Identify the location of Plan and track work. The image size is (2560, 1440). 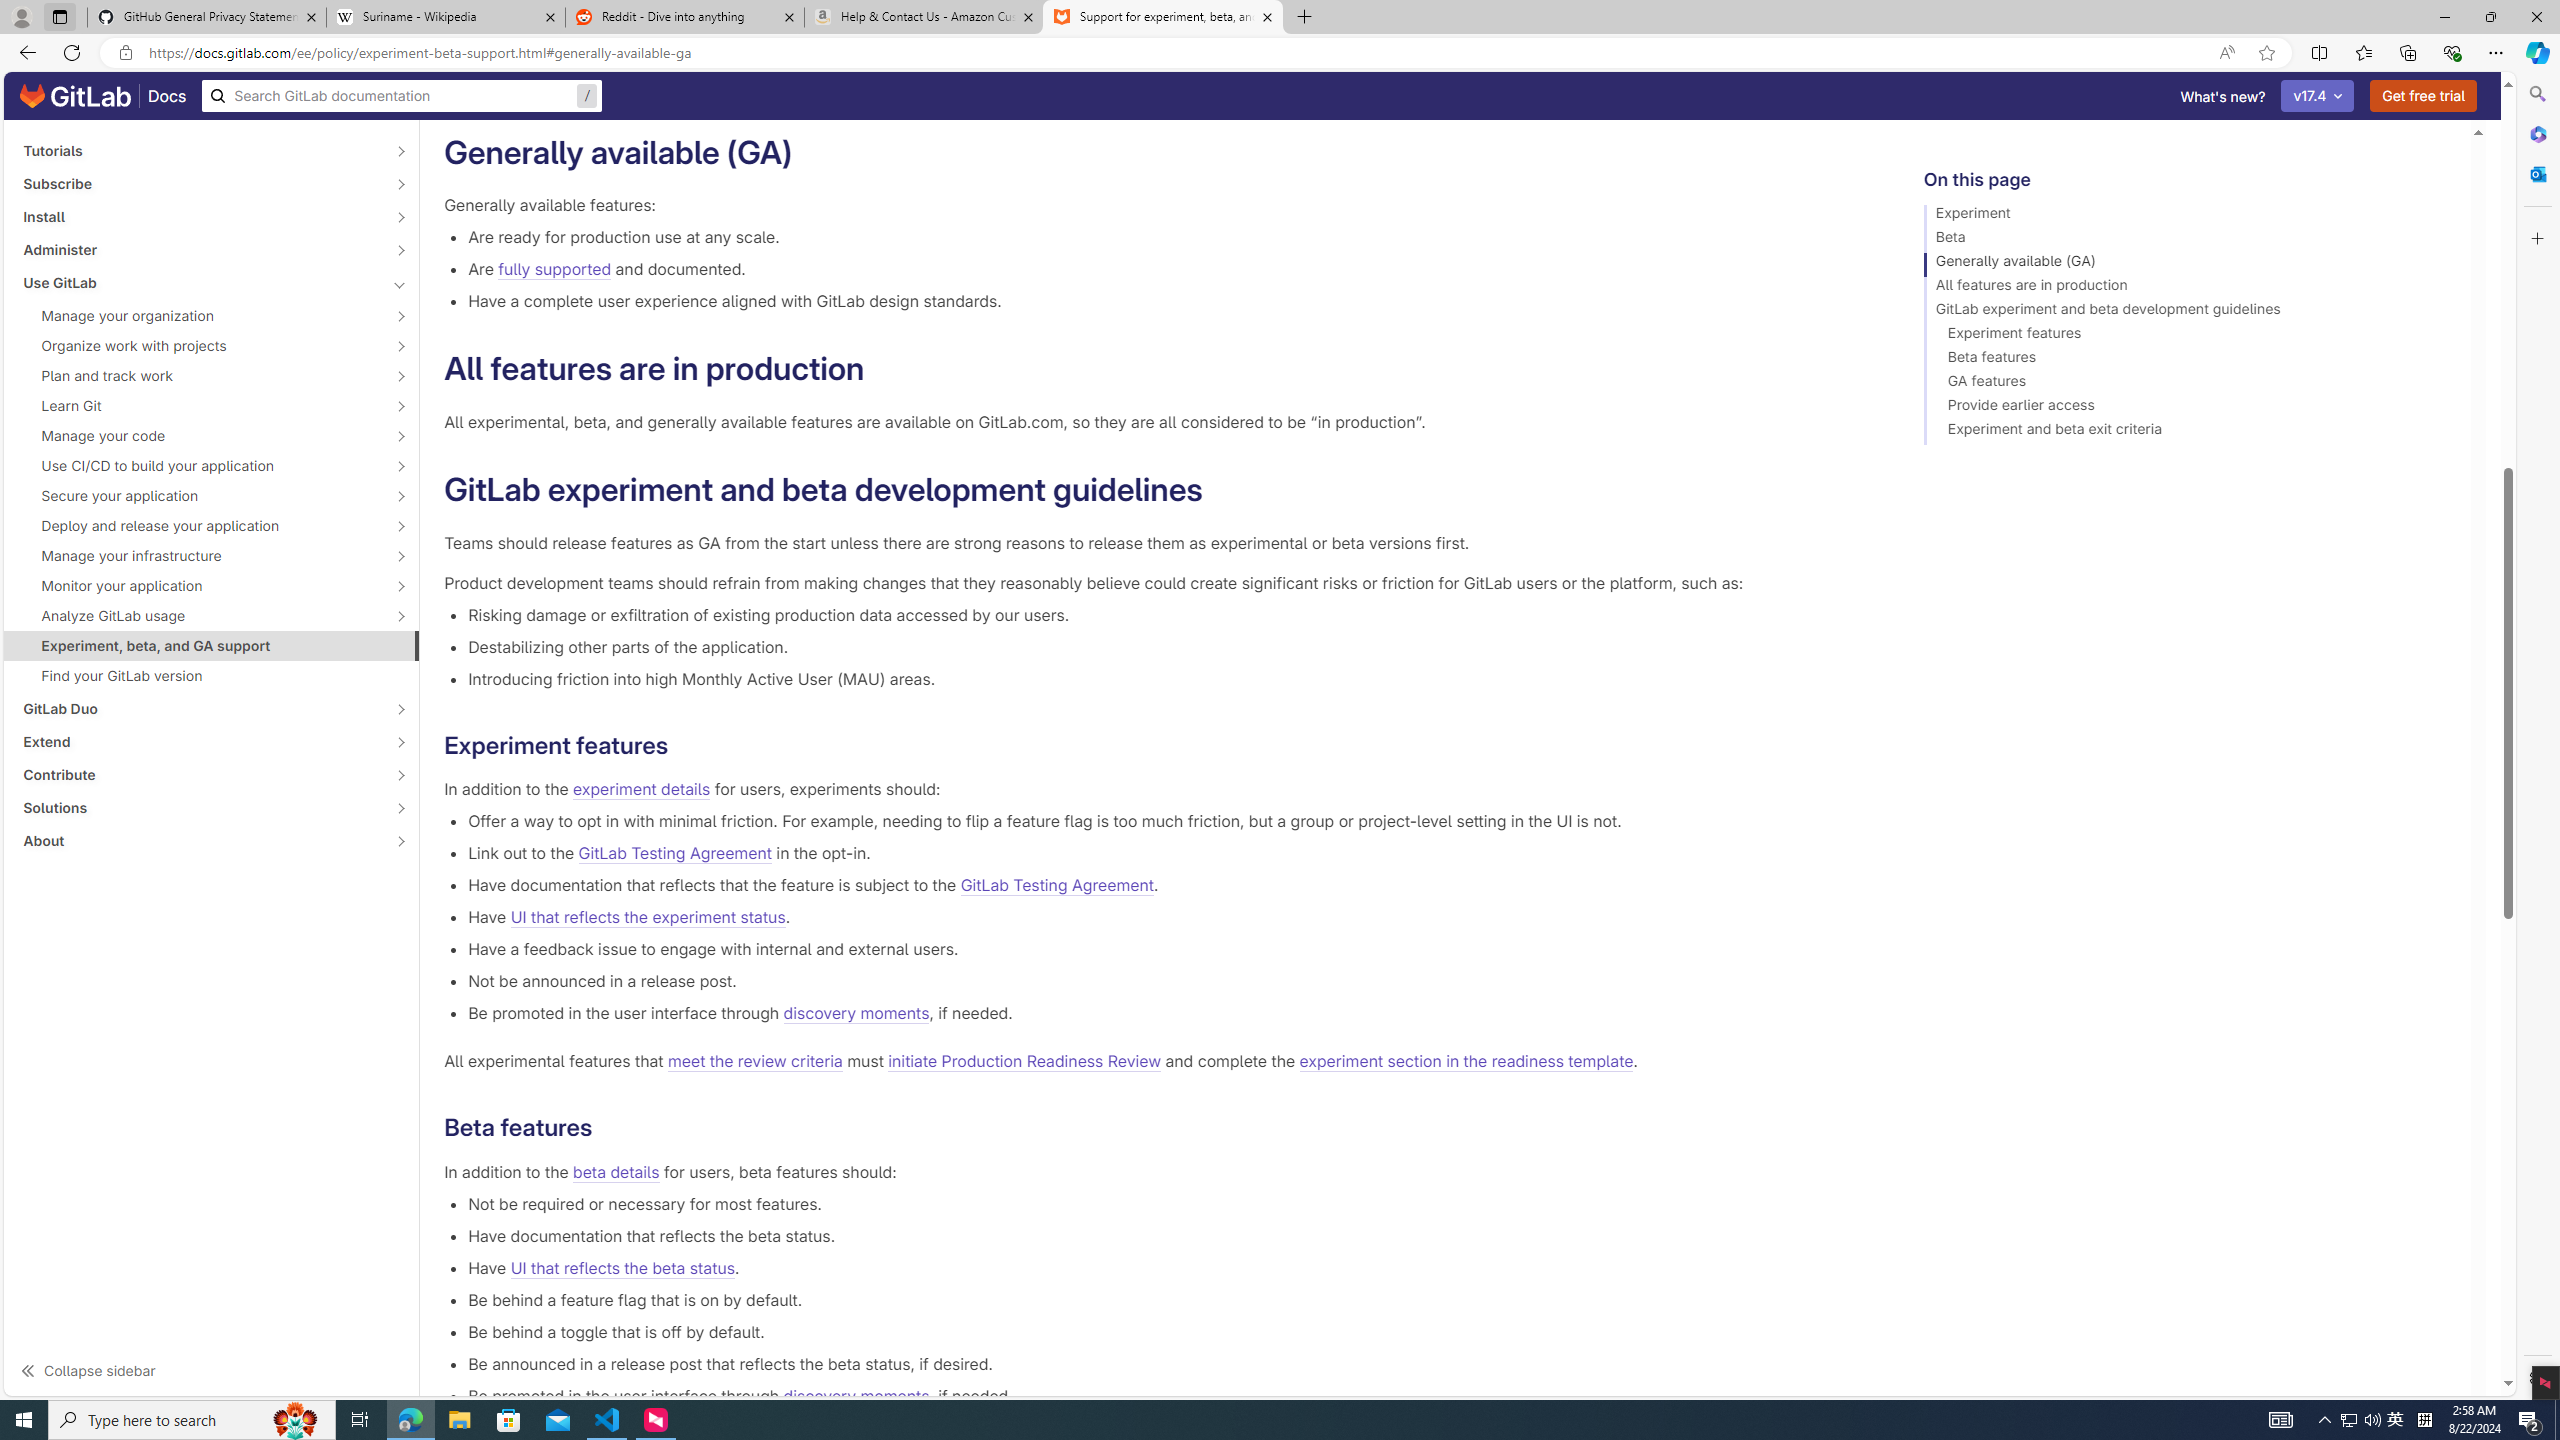
(200, 376).